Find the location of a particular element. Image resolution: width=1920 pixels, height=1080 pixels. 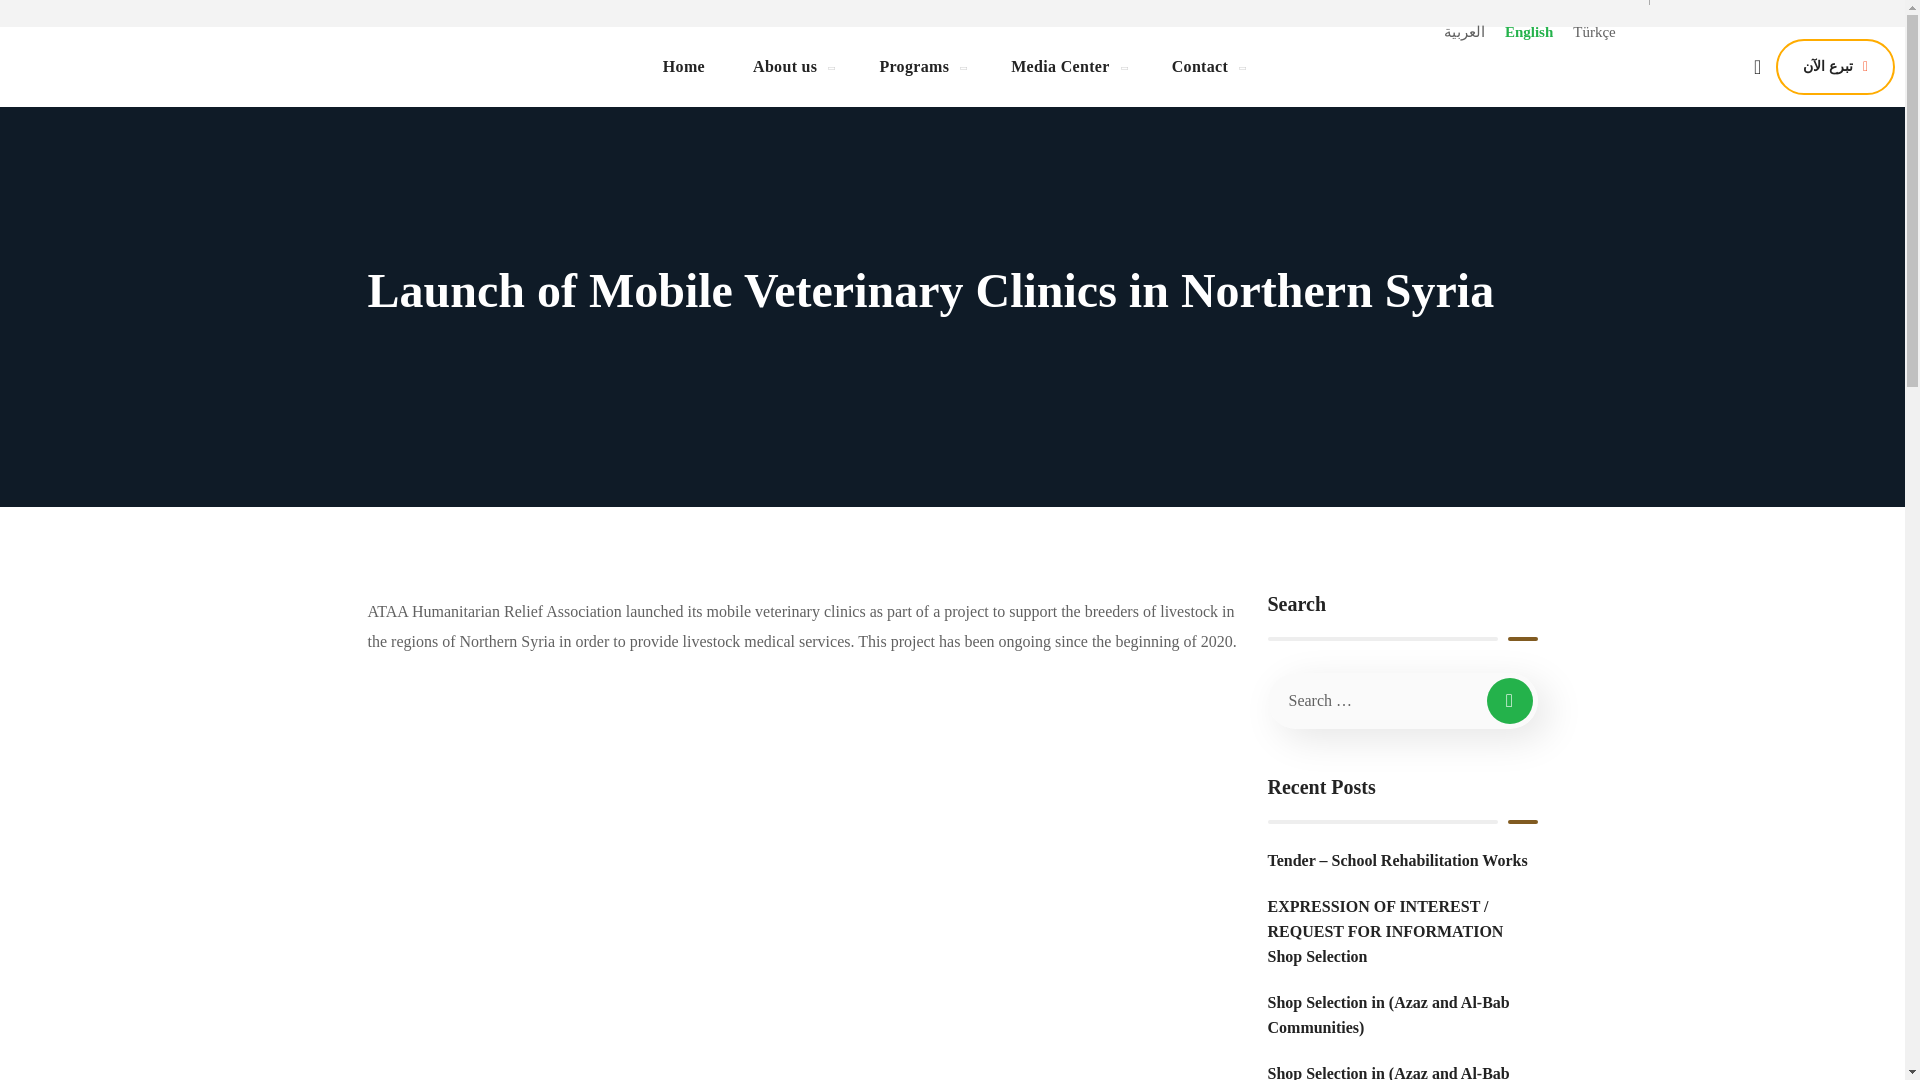

Linkedin is located at coordinates (1881, 3).